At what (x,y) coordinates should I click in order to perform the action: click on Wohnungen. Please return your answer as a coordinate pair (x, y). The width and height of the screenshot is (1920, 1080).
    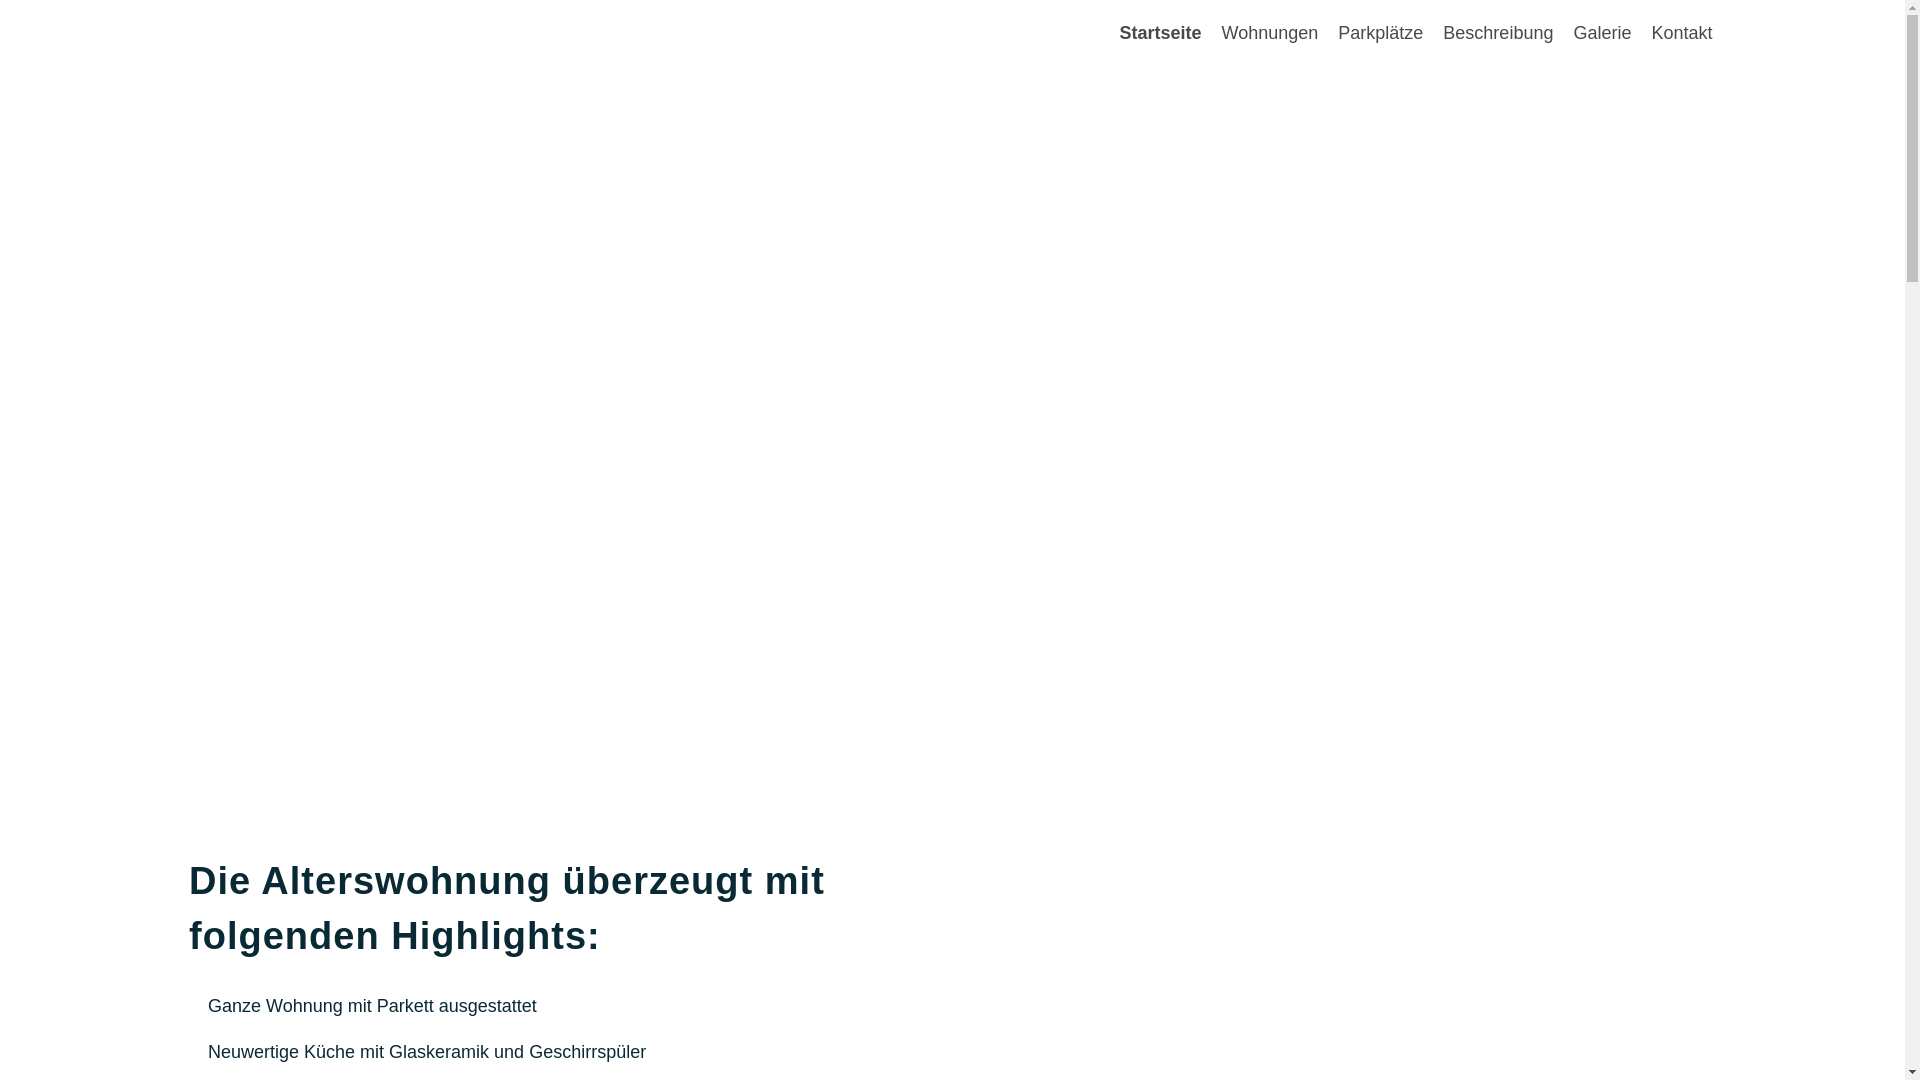
    Looking at the image, I should click on (1270, 33).